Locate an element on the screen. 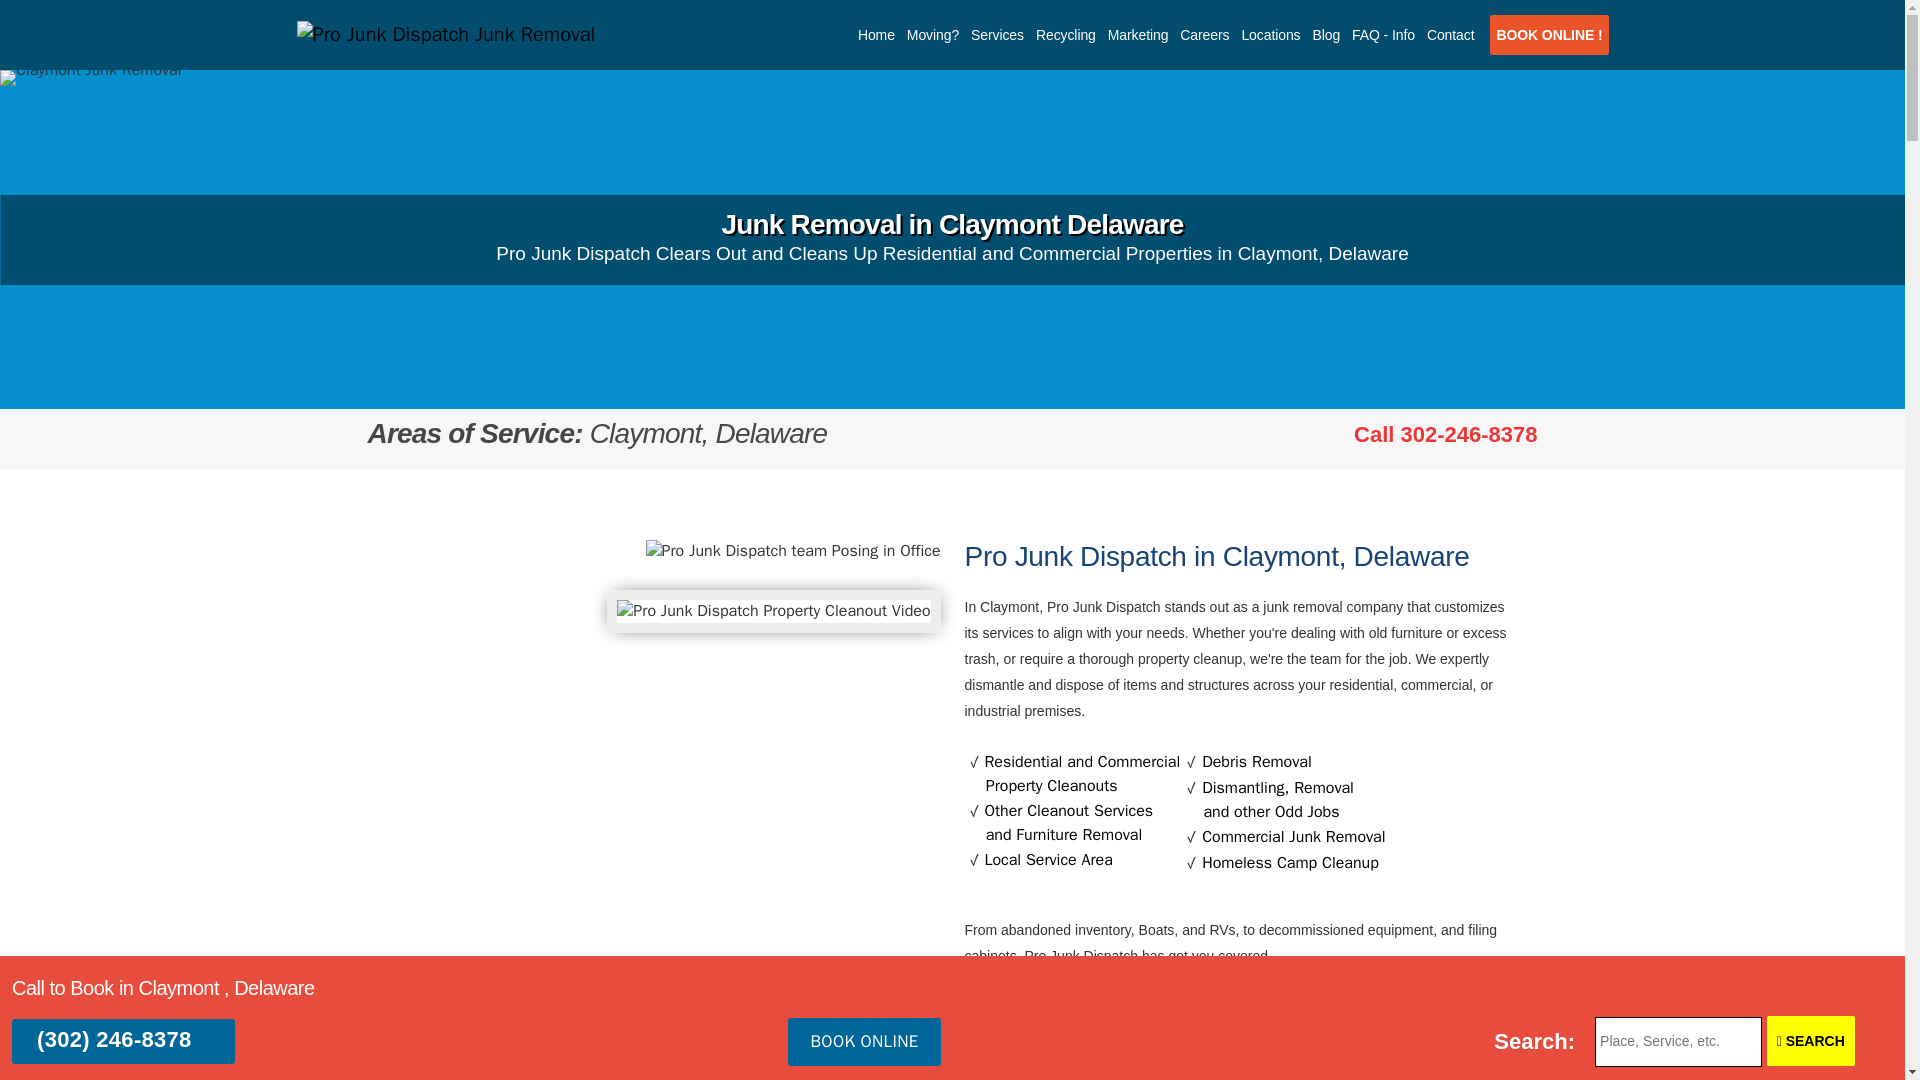 The image size is (1920, 1080). Home is located at coordinates (876, 35).